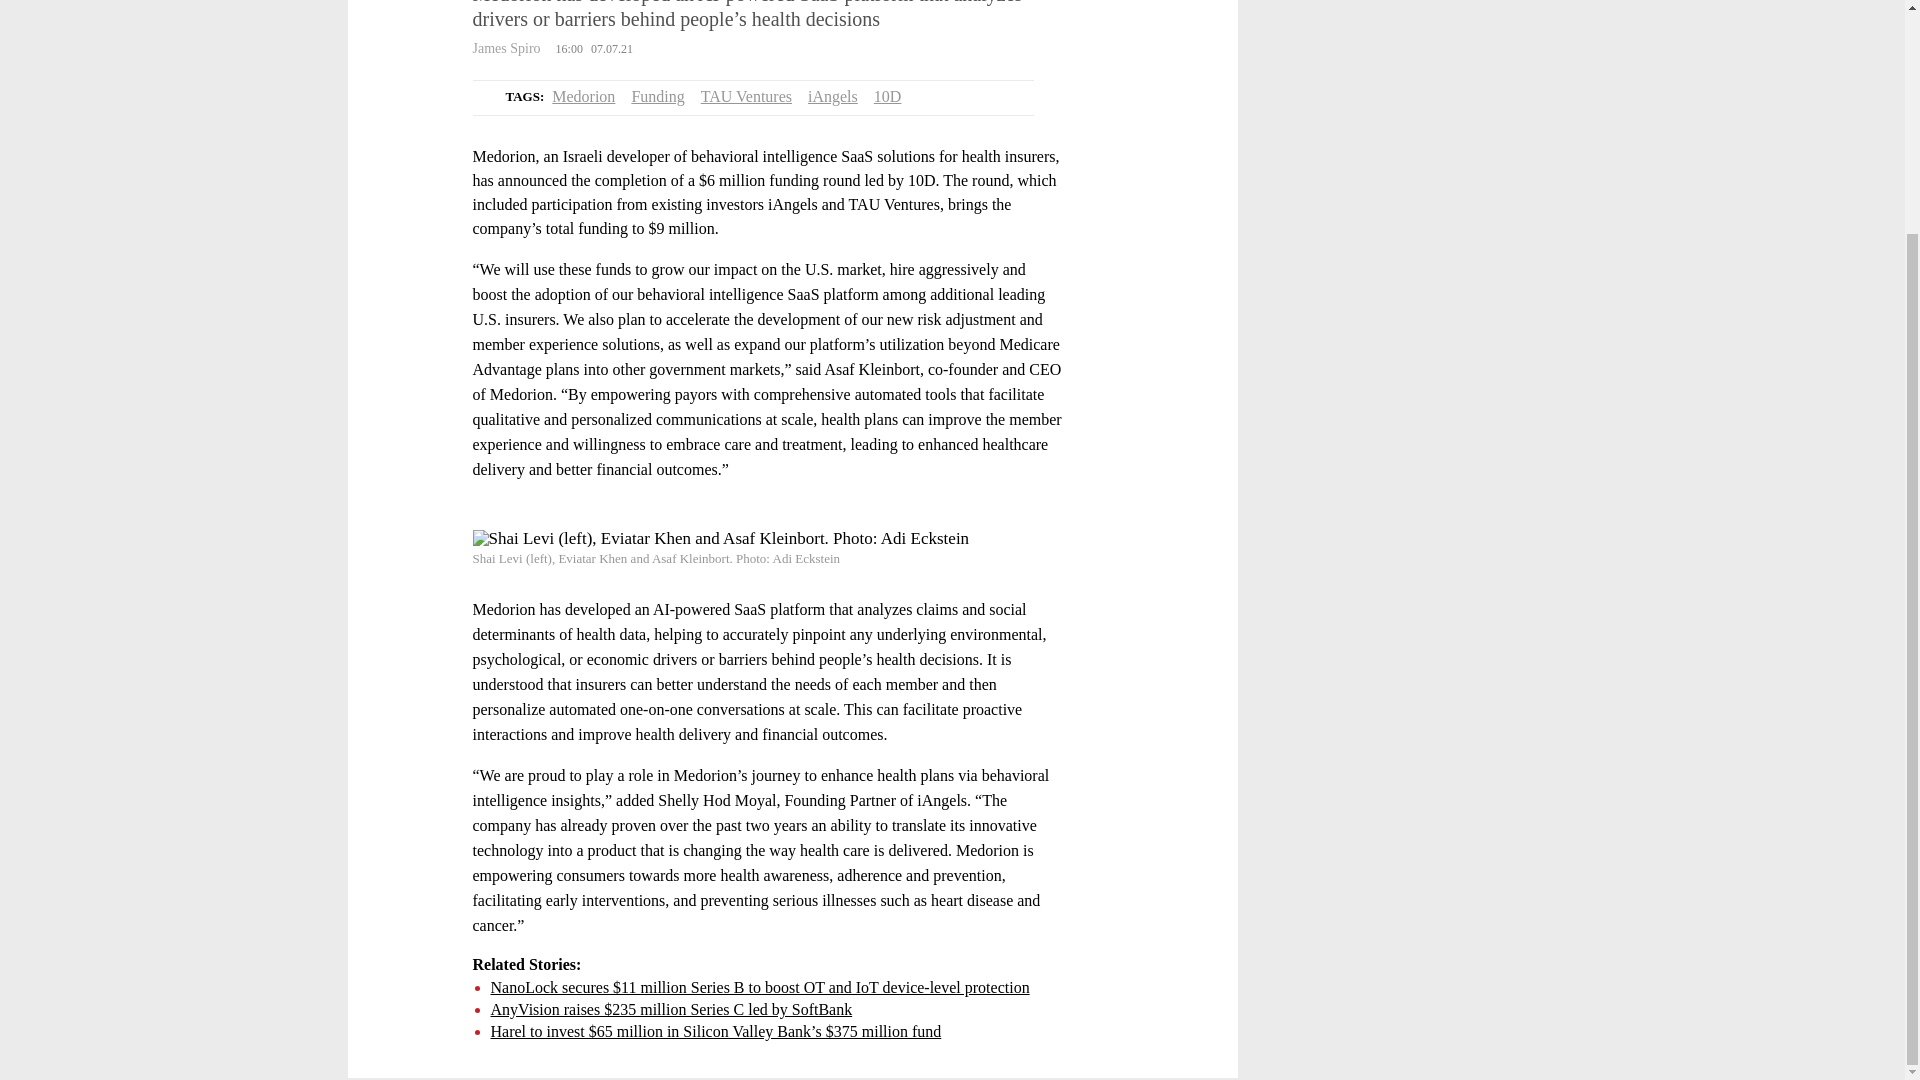  What do you see at coordinates (888, 96) in the screenshot?
I see `10D` at bounding box center [888, 96].